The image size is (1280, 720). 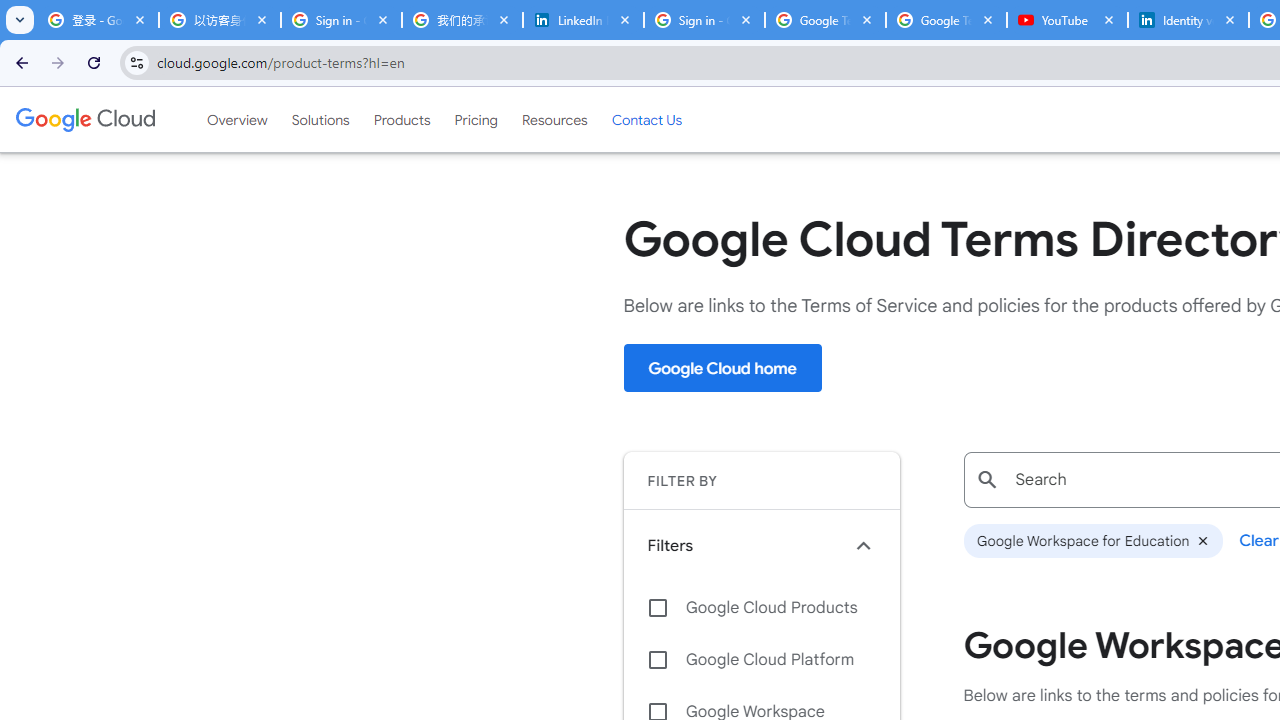 I want to click on Sign in - Google Accounts, so click(x=340, y=20).